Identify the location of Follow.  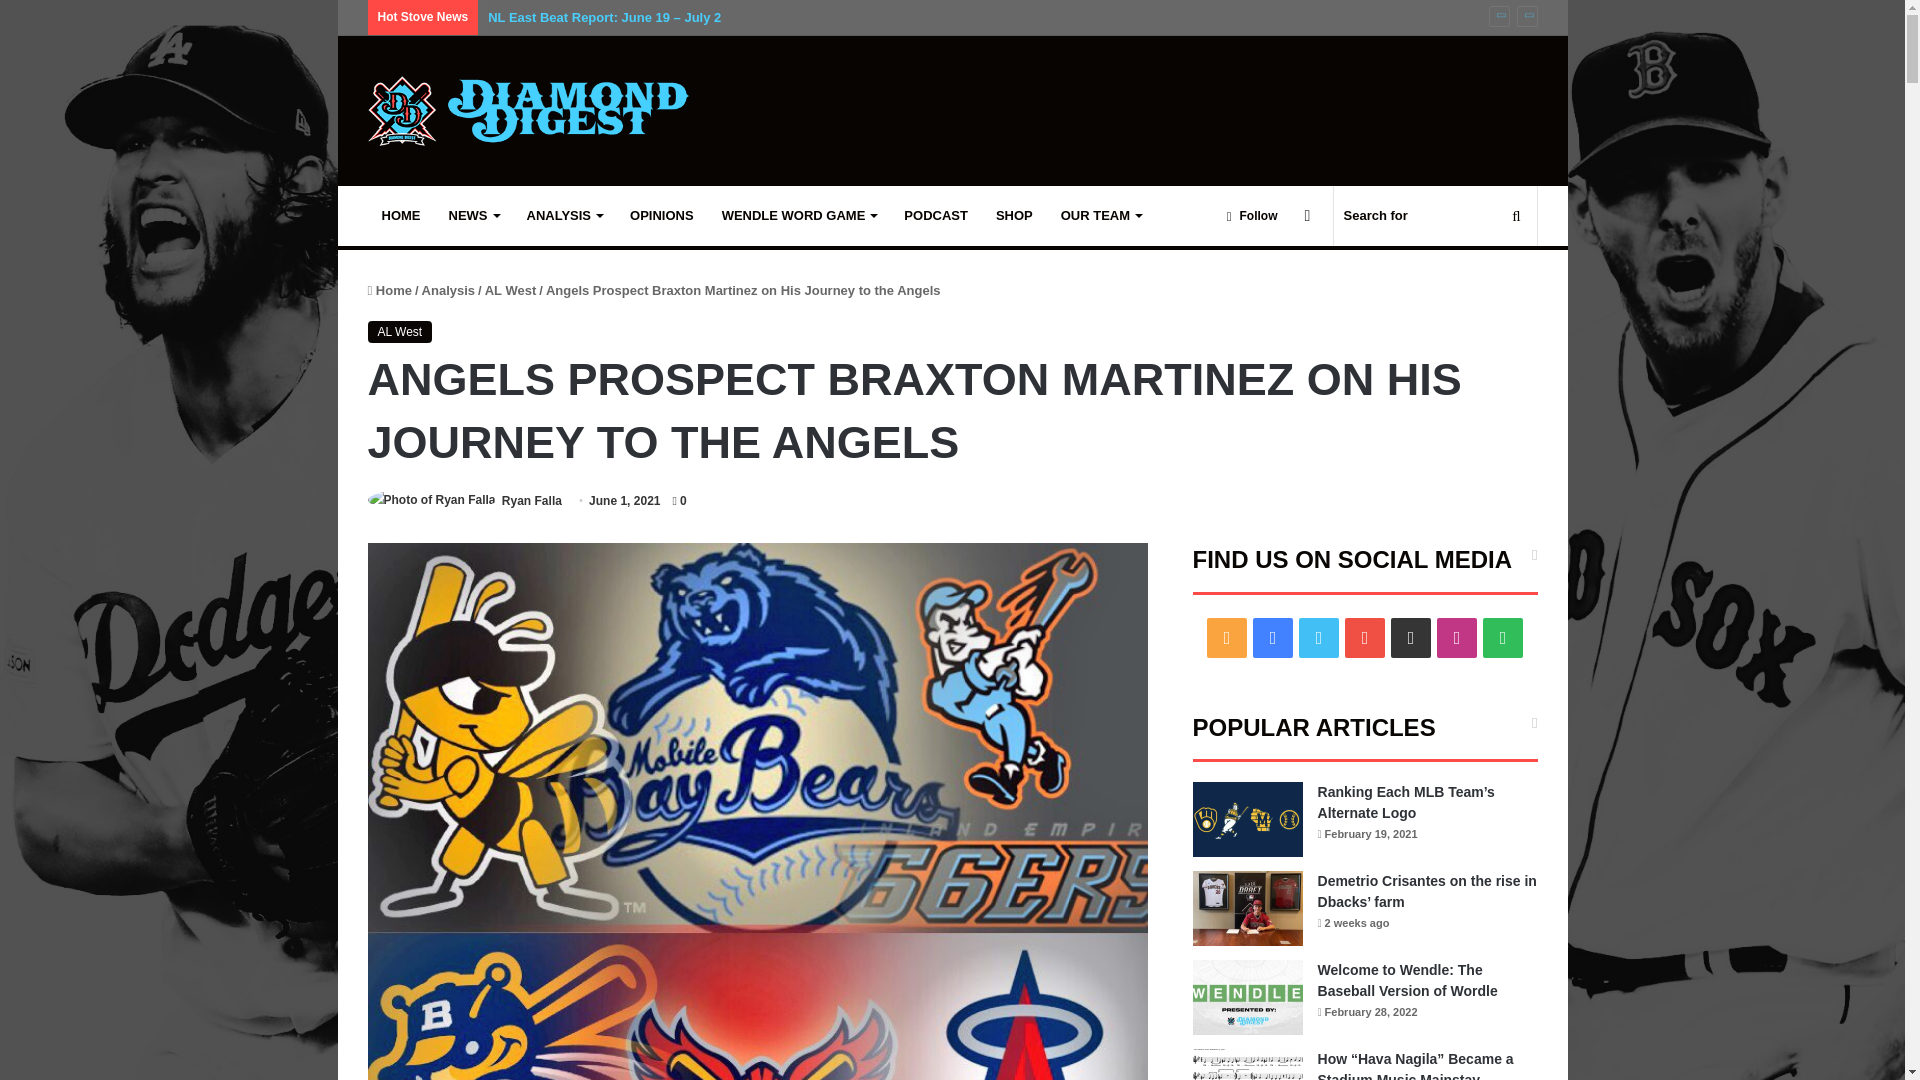
(1252, 216).